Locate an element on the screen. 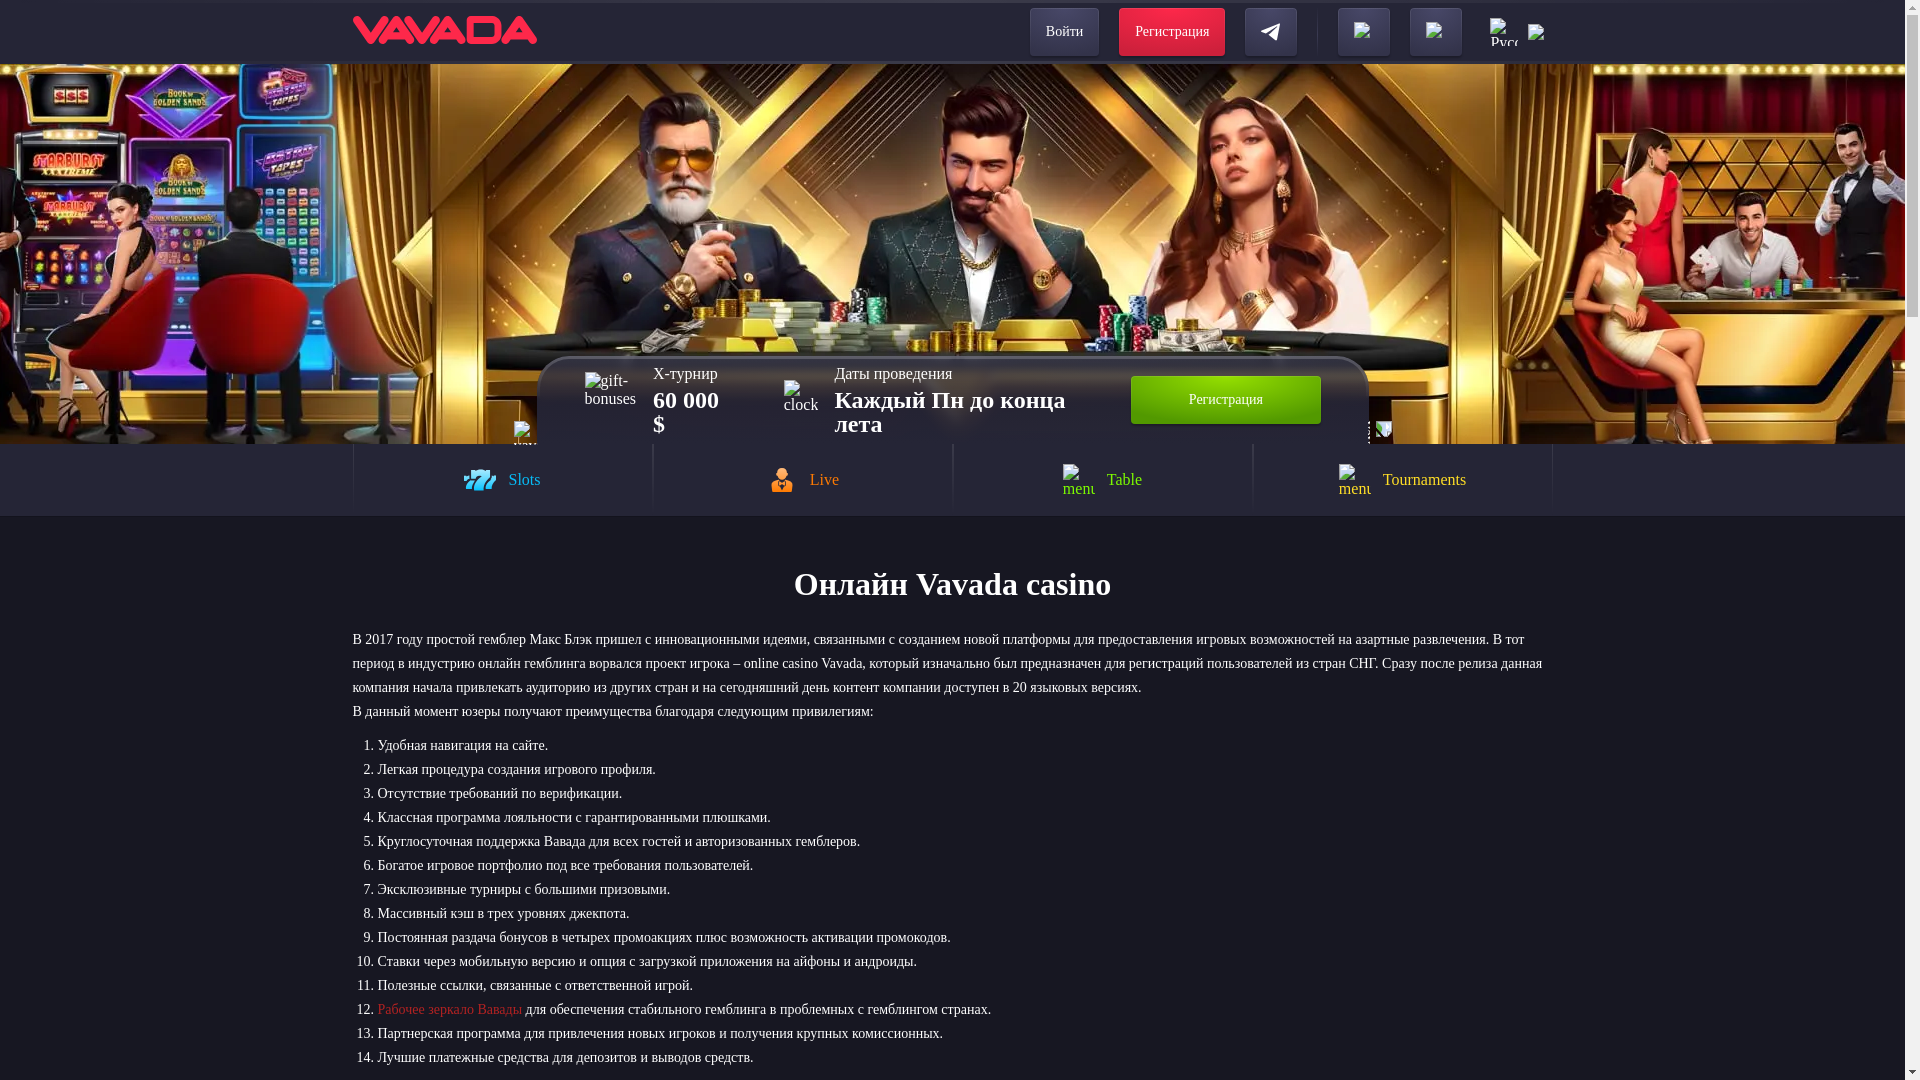 This screenshot has width=1920, height=1080. telegram is located at coordinates (1270, 32).